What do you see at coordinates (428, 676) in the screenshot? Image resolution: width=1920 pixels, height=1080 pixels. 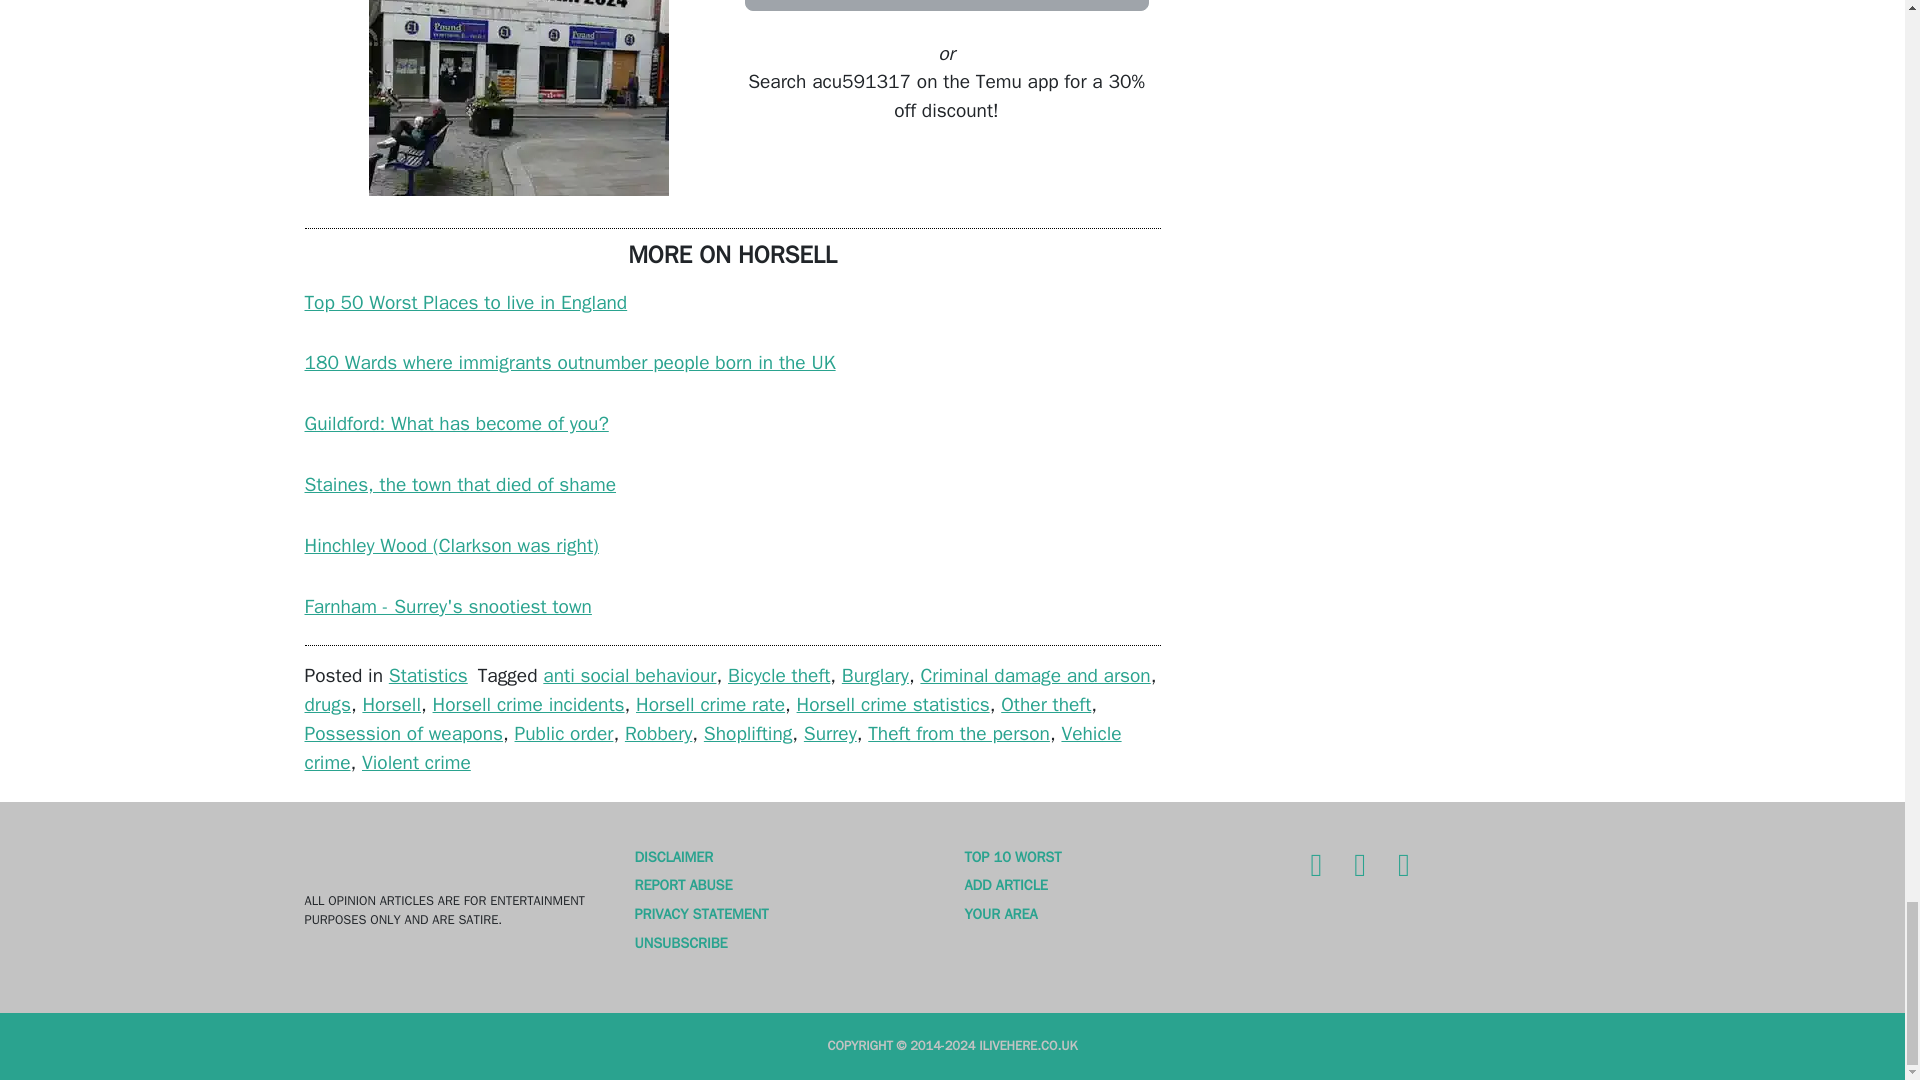 I see `Statistics` at bounding box center [428, 676].